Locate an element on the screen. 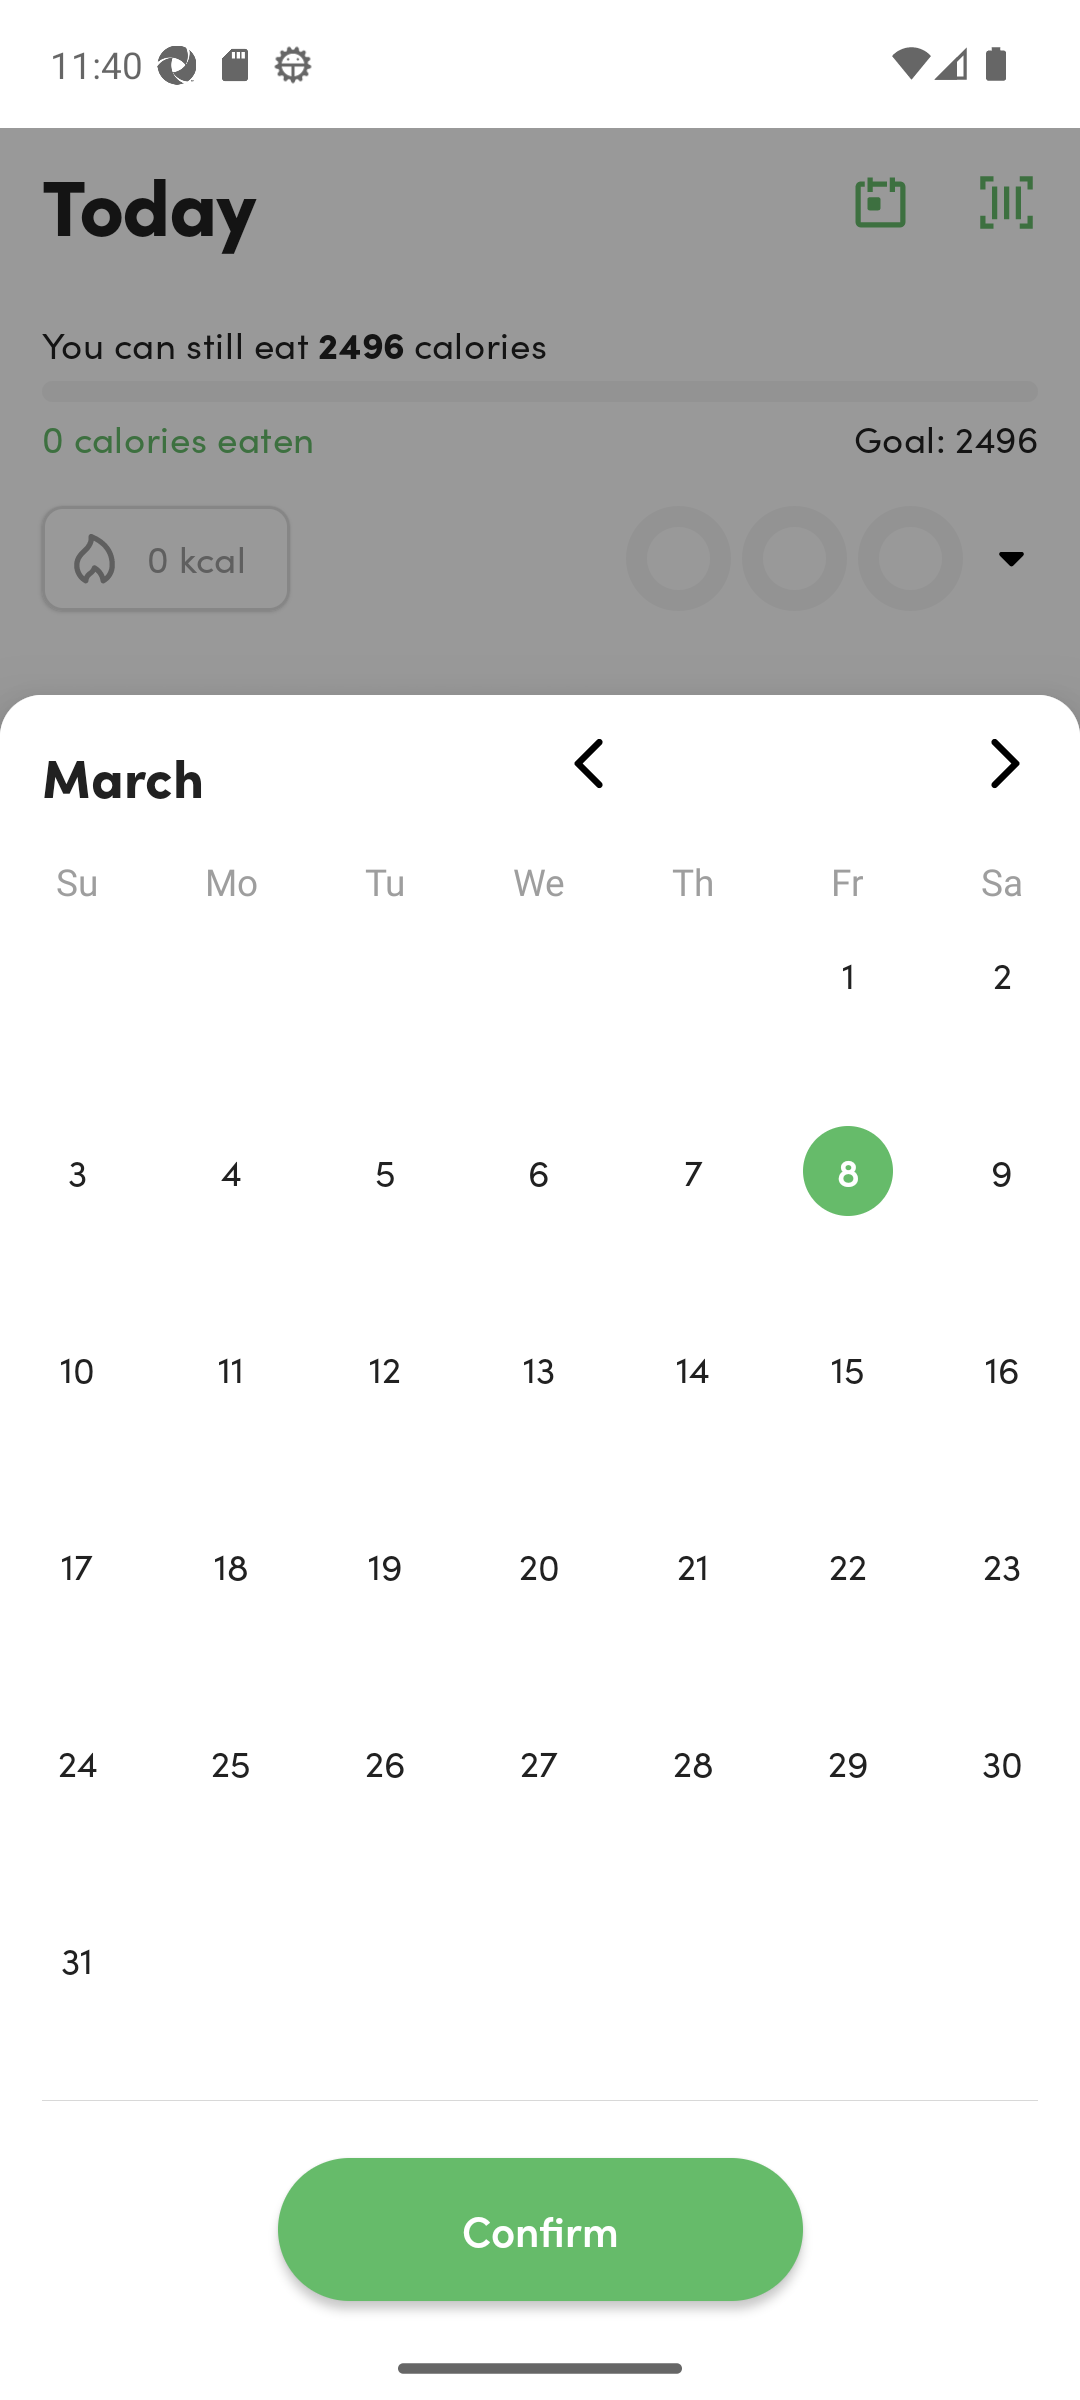 This screenshot has height=2400, width=1080. 25 is located at coordinates (230, 1804).